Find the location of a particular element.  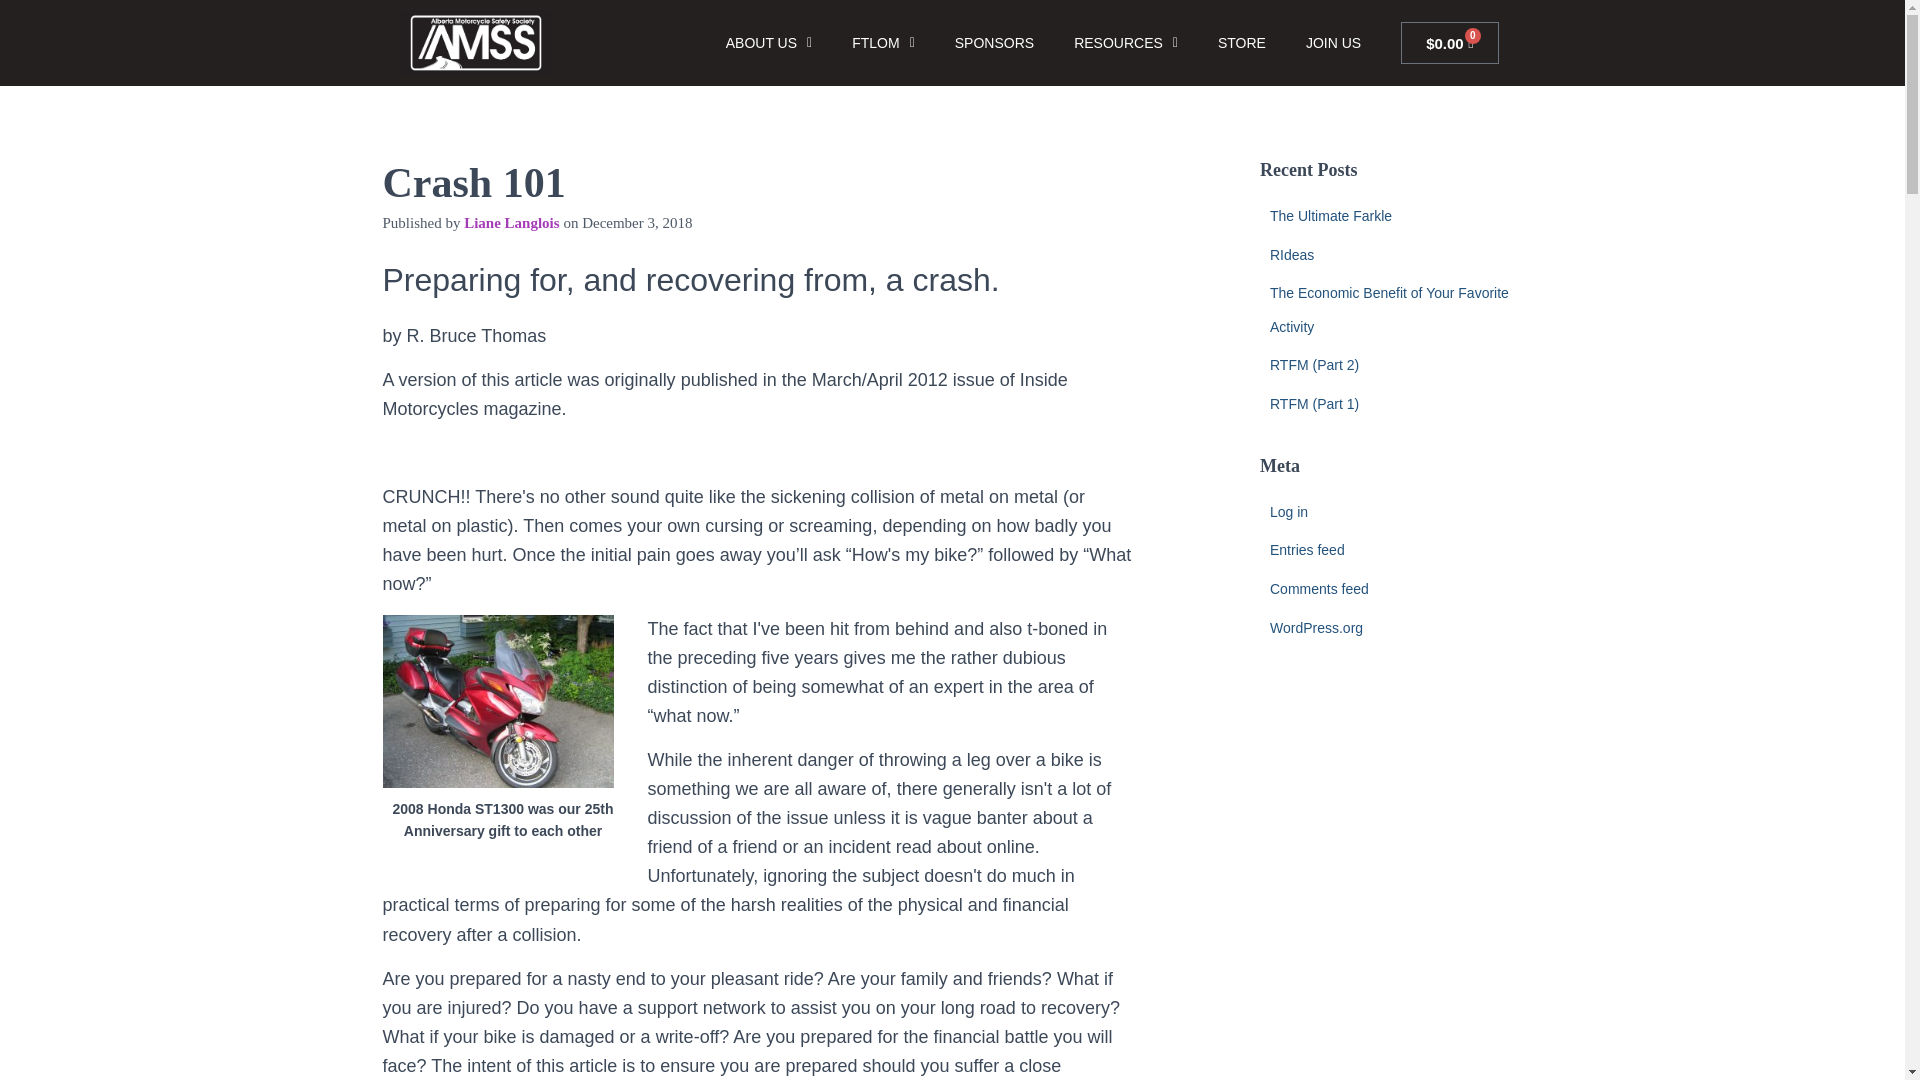

RESOURCES is located at coordinates (1126, 42).